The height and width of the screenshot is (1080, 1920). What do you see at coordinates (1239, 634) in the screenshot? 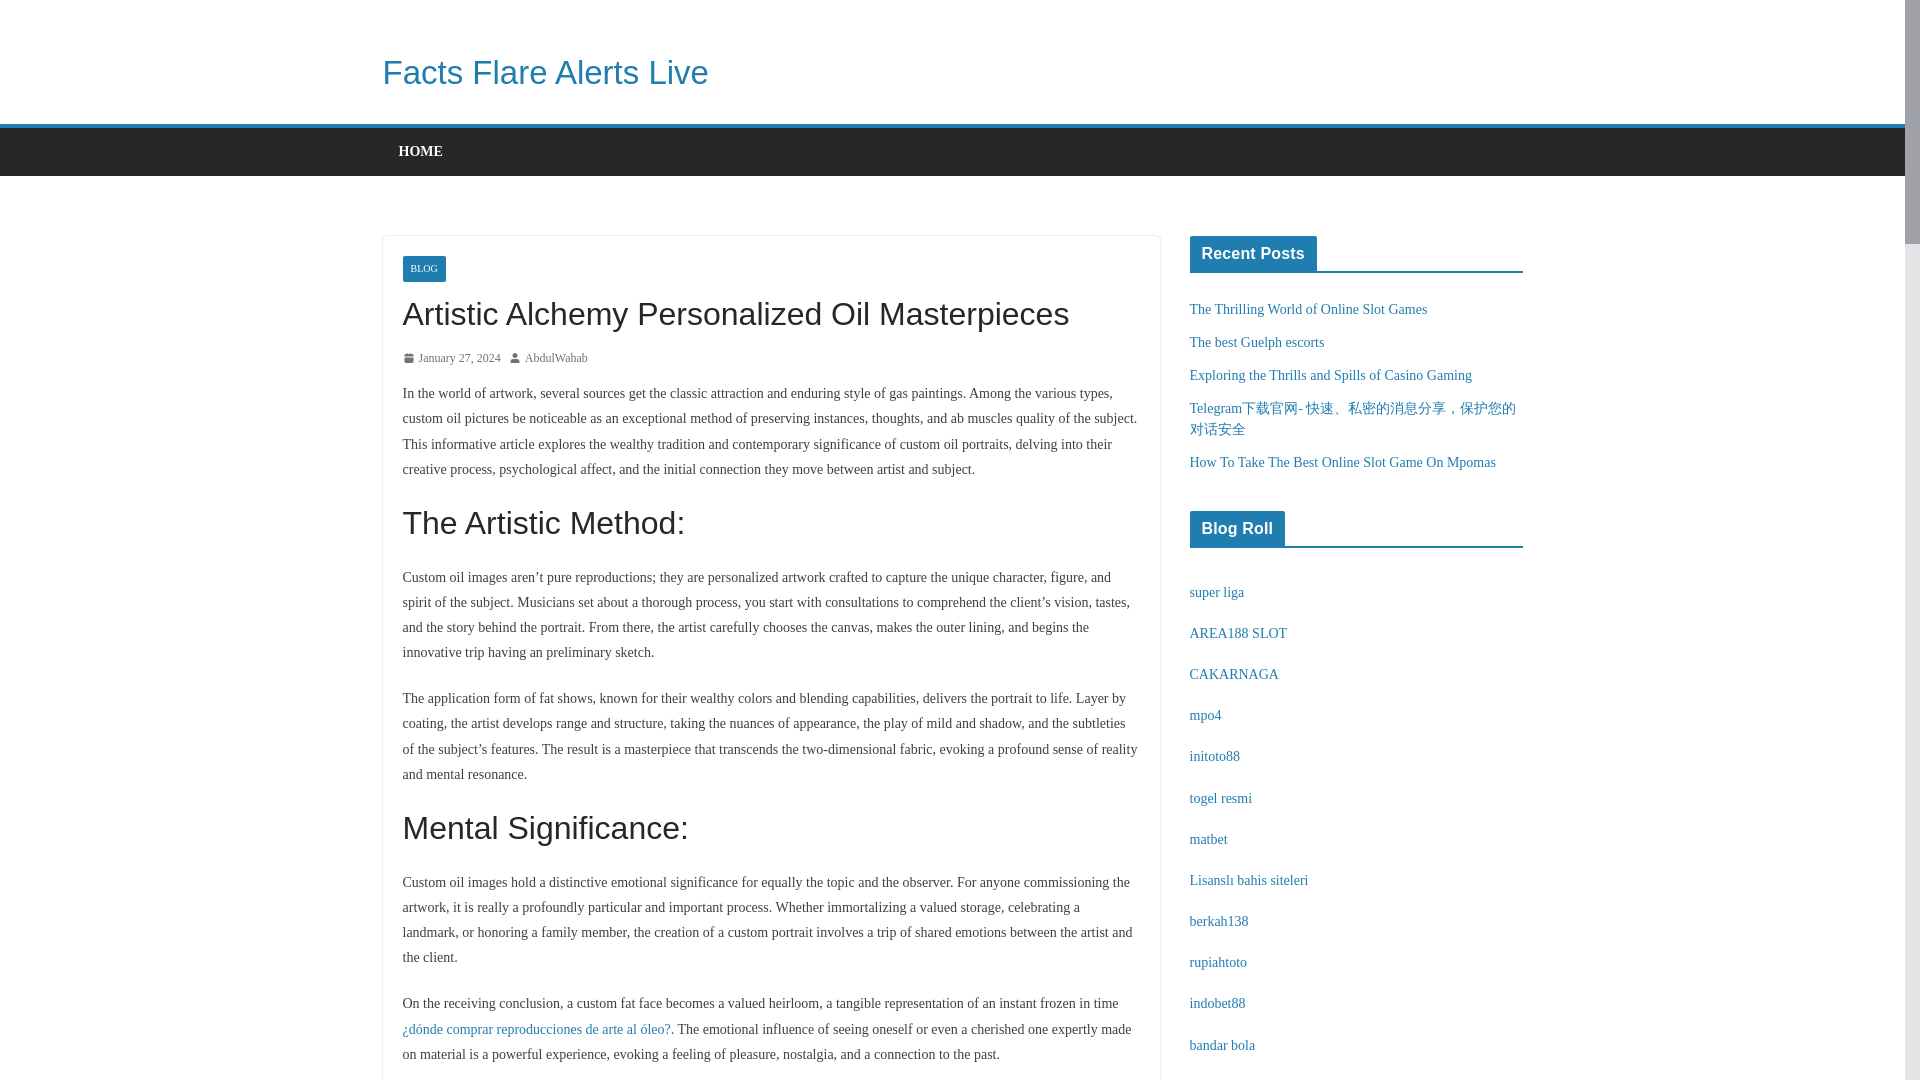
I see `AREA188 SLOT` at bounding box center [1239, 634].